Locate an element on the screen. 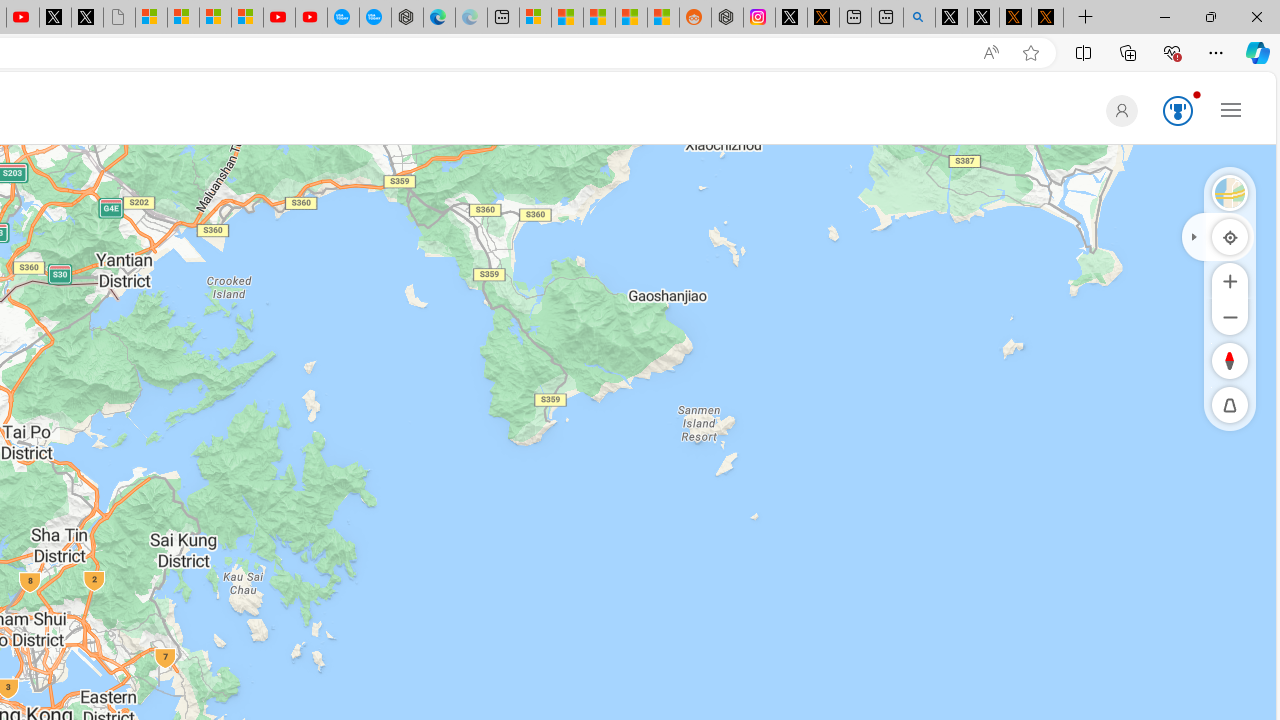 This screenshot has width=1280, height=720. Zoom Out is located at coordinates (1230, 316).